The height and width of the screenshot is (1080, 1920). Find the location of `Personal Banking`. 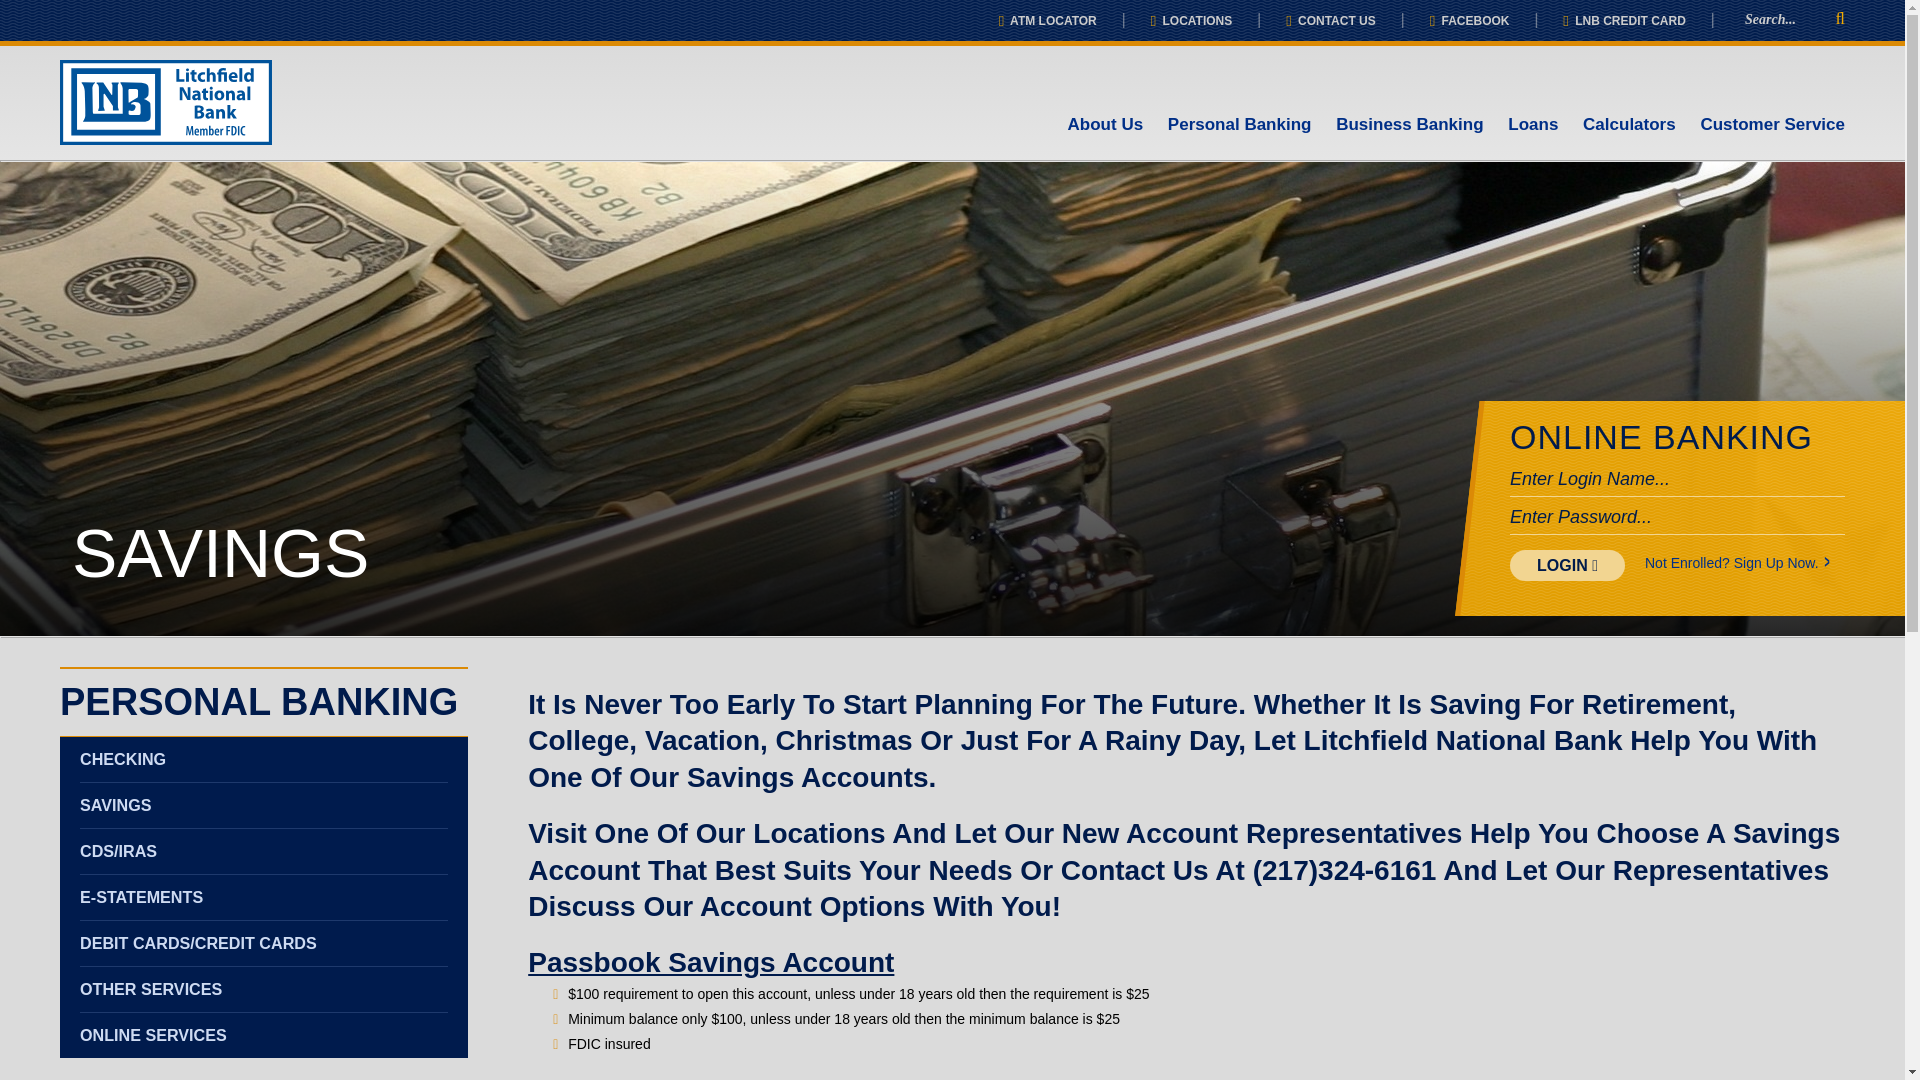

Personal Banking is located at coordinates (1239, 124).